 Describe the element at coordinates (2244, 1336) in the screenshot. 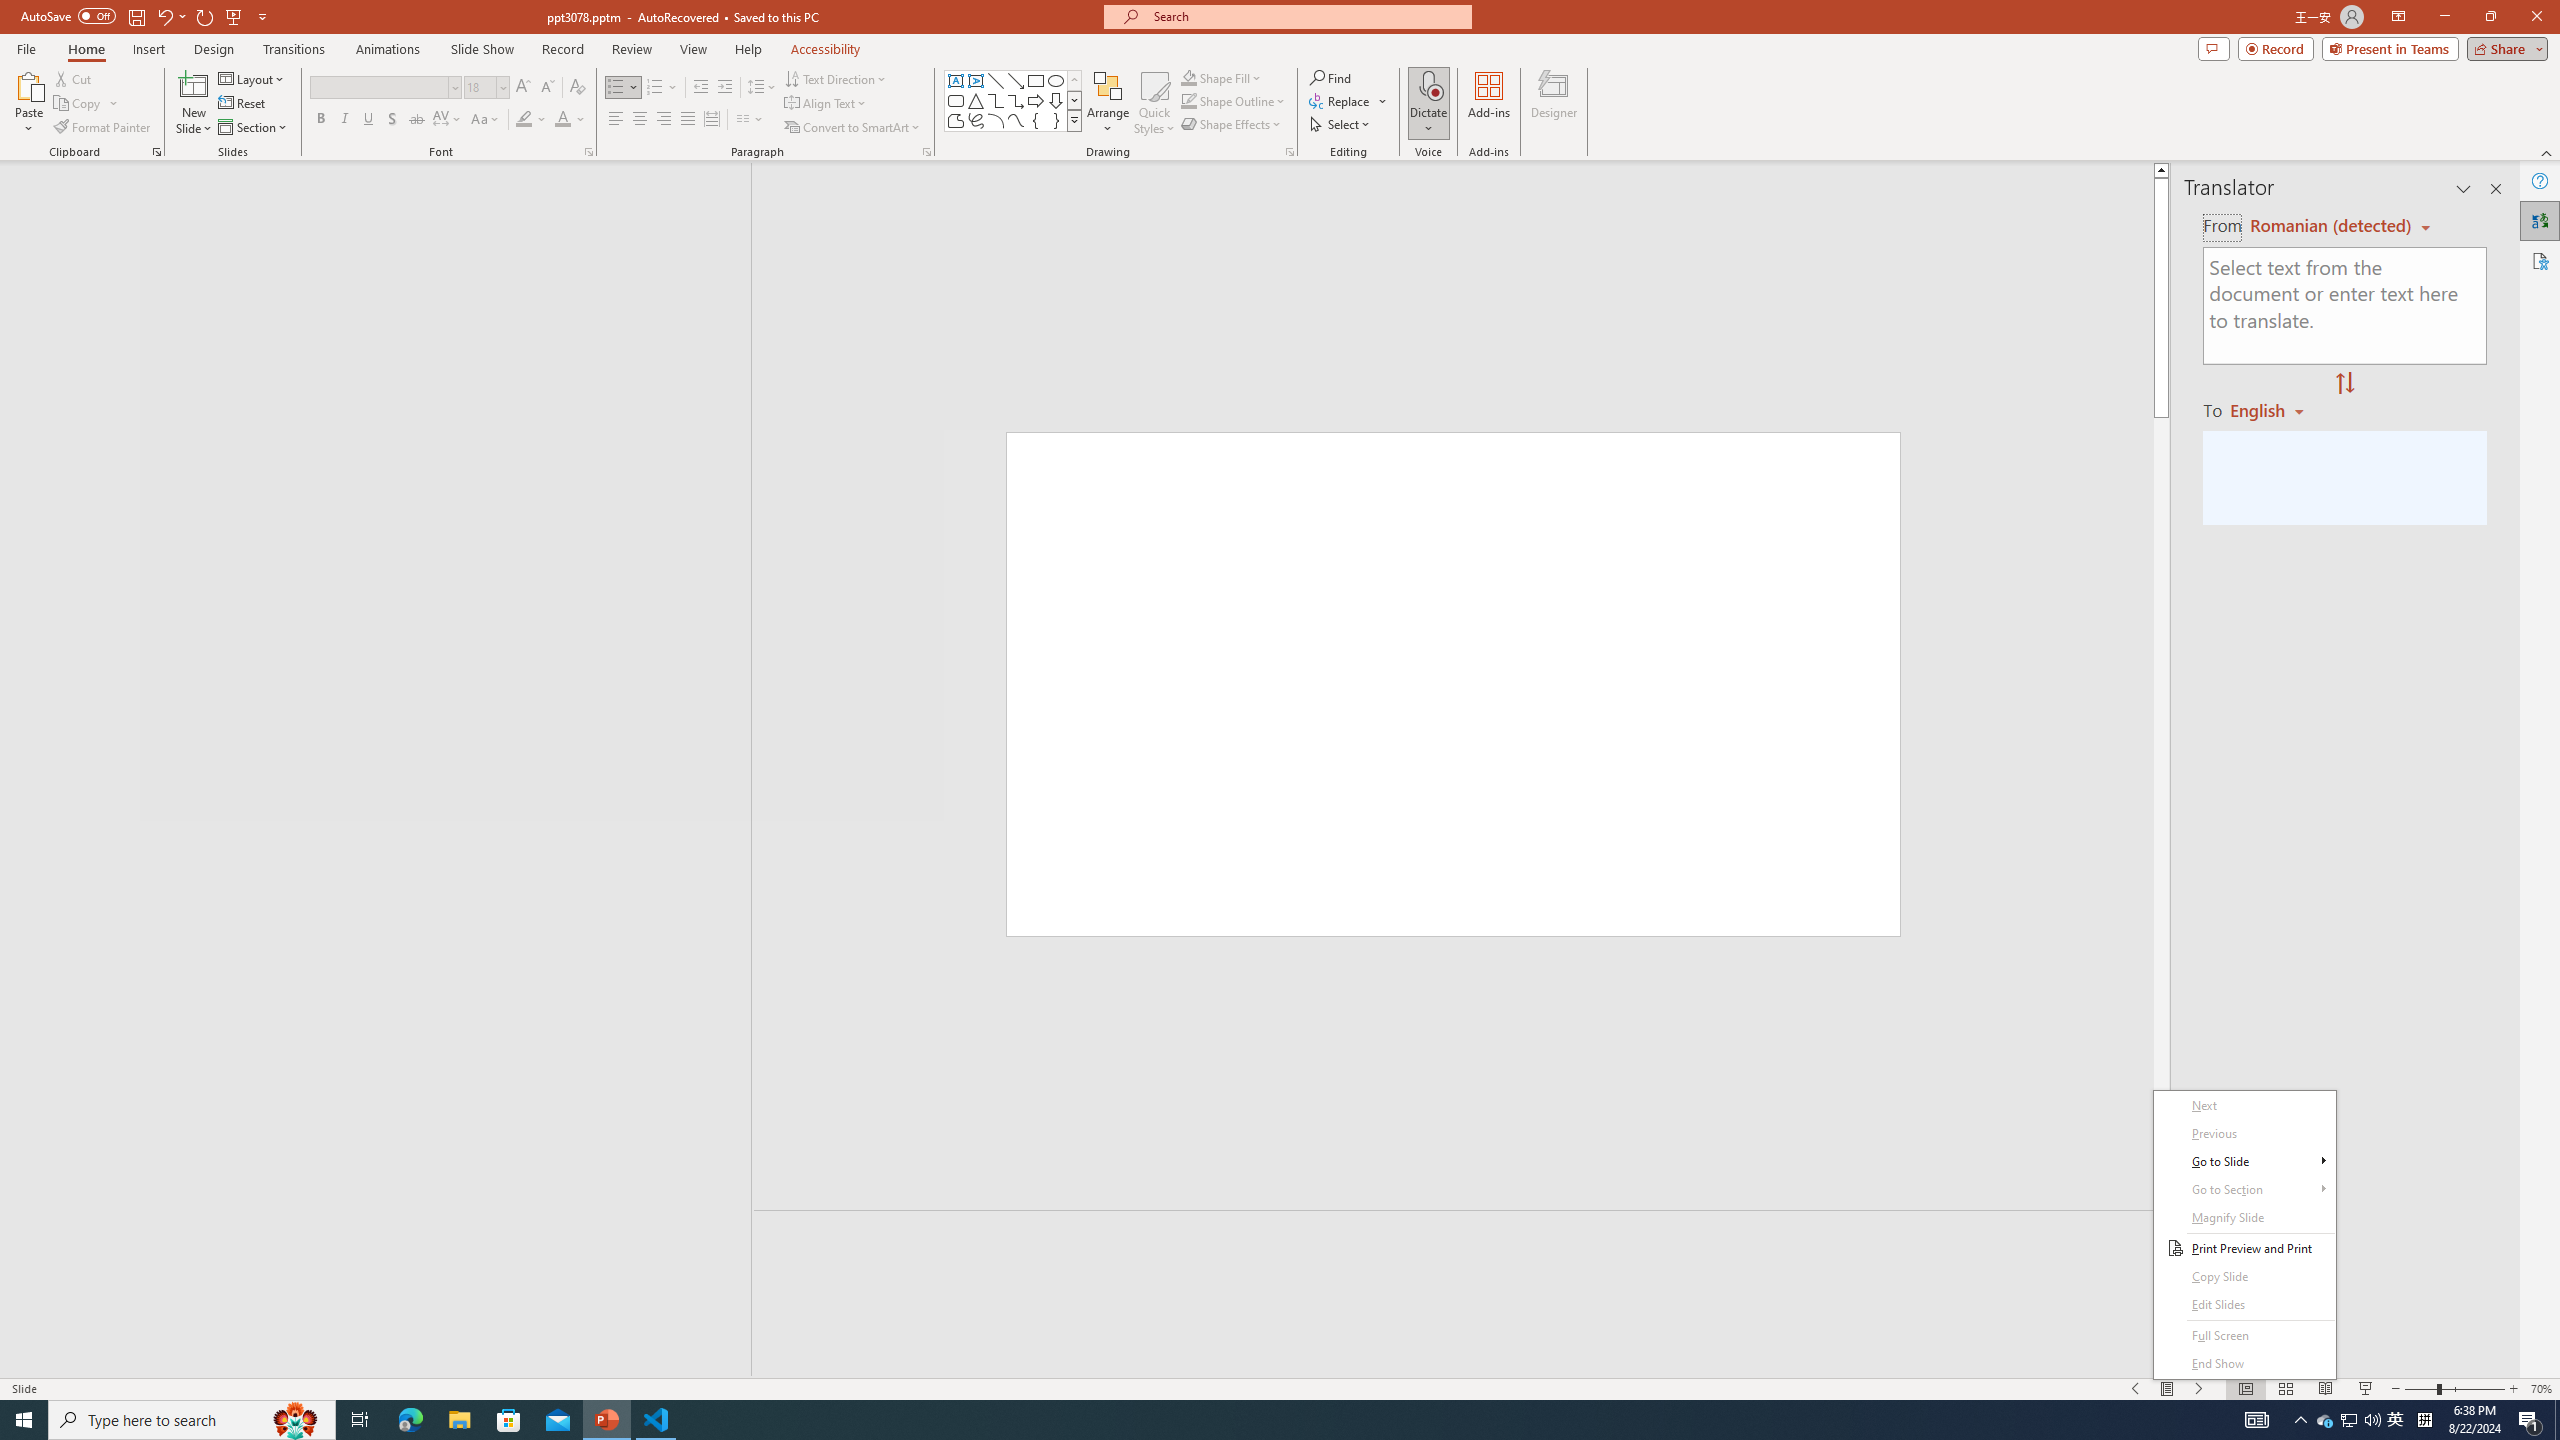

I see `Full Screen` at that location.